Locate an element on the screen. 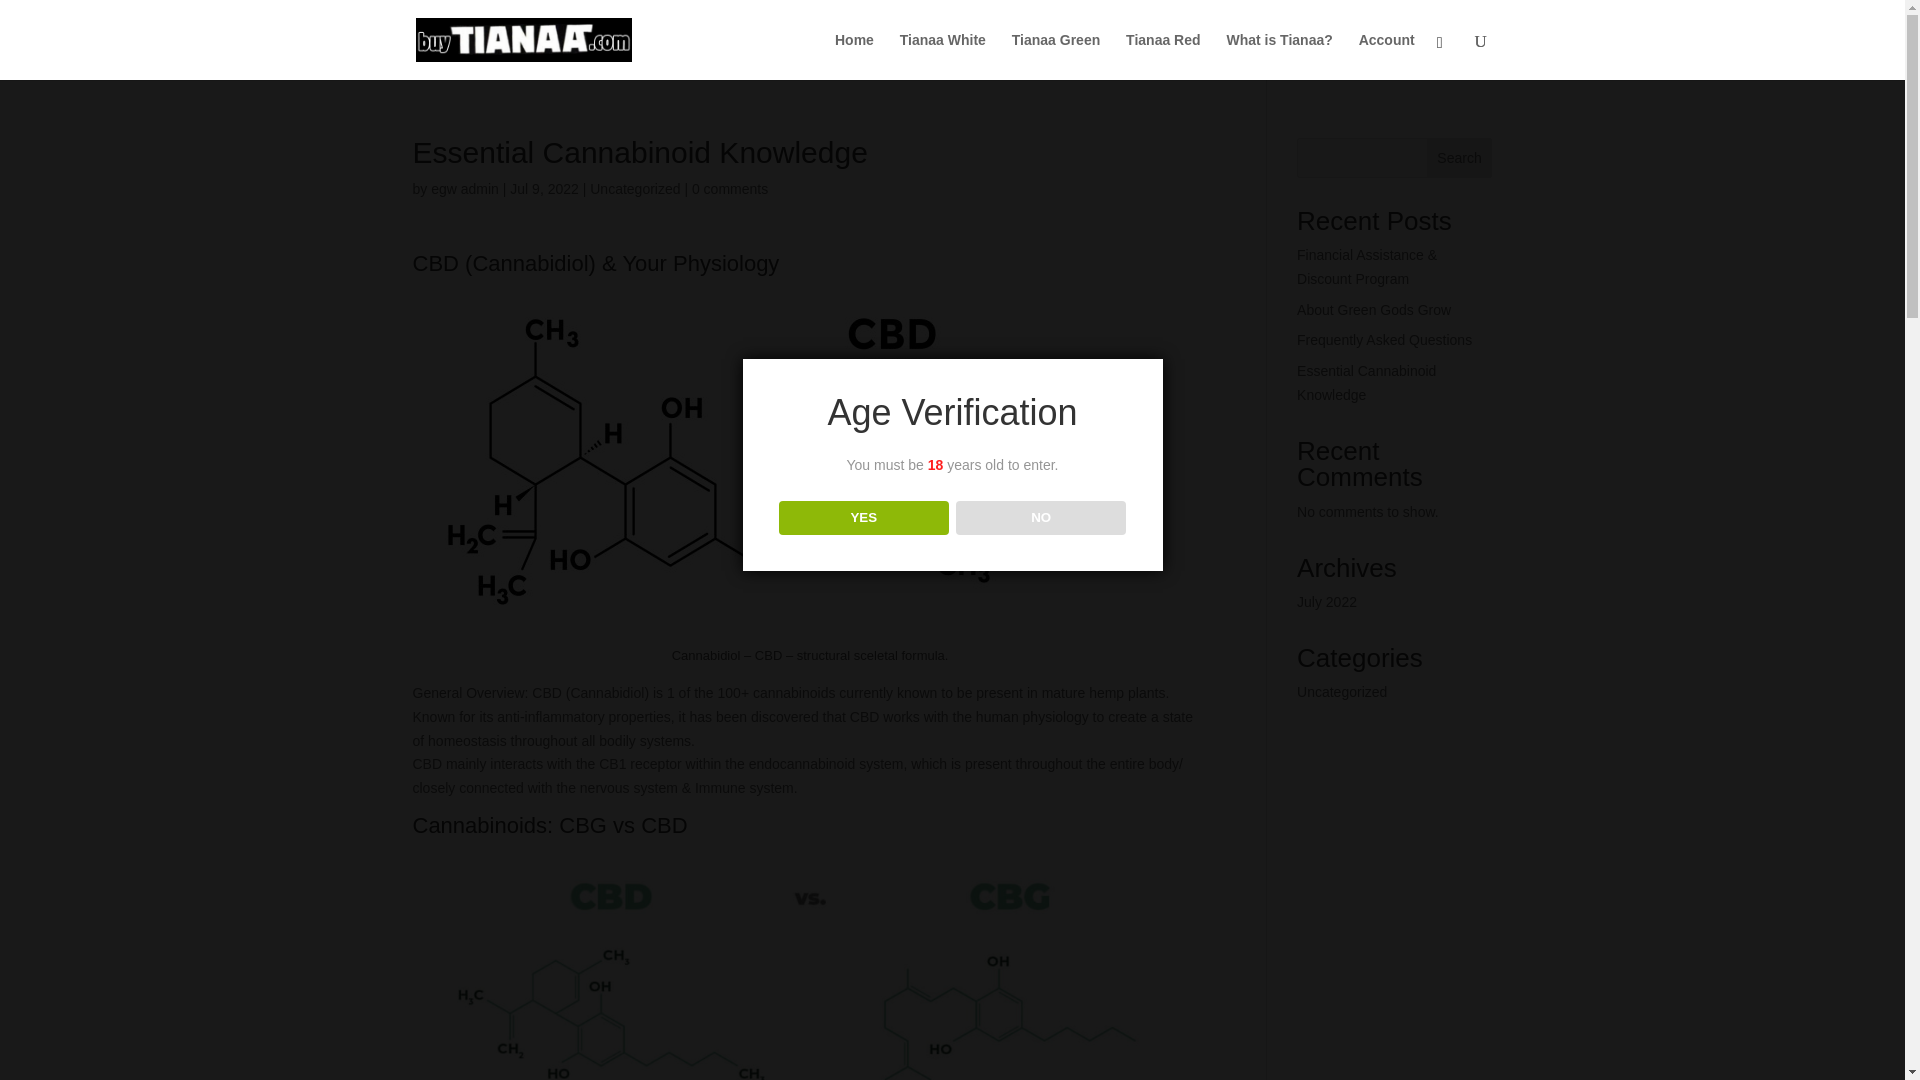  Posts by egw admin is located at coordinates (464, 188).